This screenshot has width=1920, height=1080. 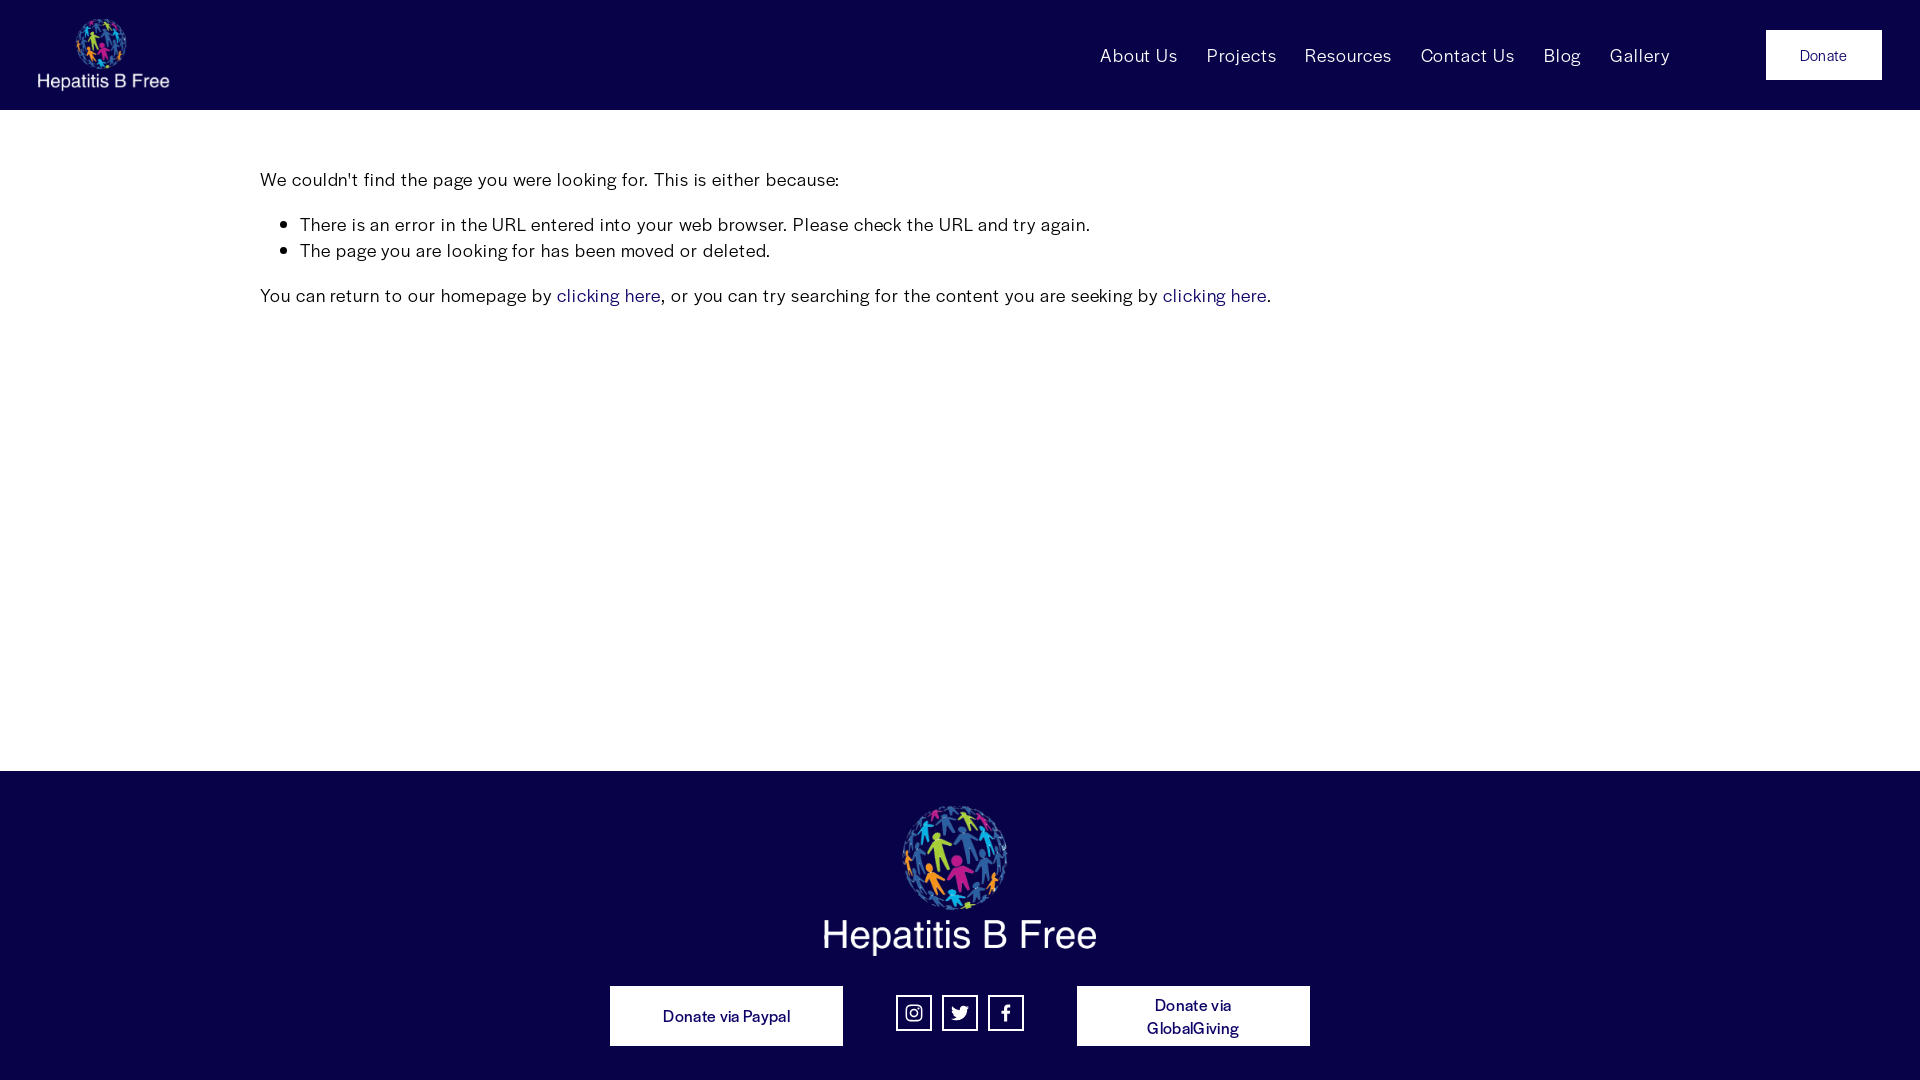 What do you see at coordinates (1640, 55) in the screenshot?
I see `Gallery` at bounding box center [1640, 55].